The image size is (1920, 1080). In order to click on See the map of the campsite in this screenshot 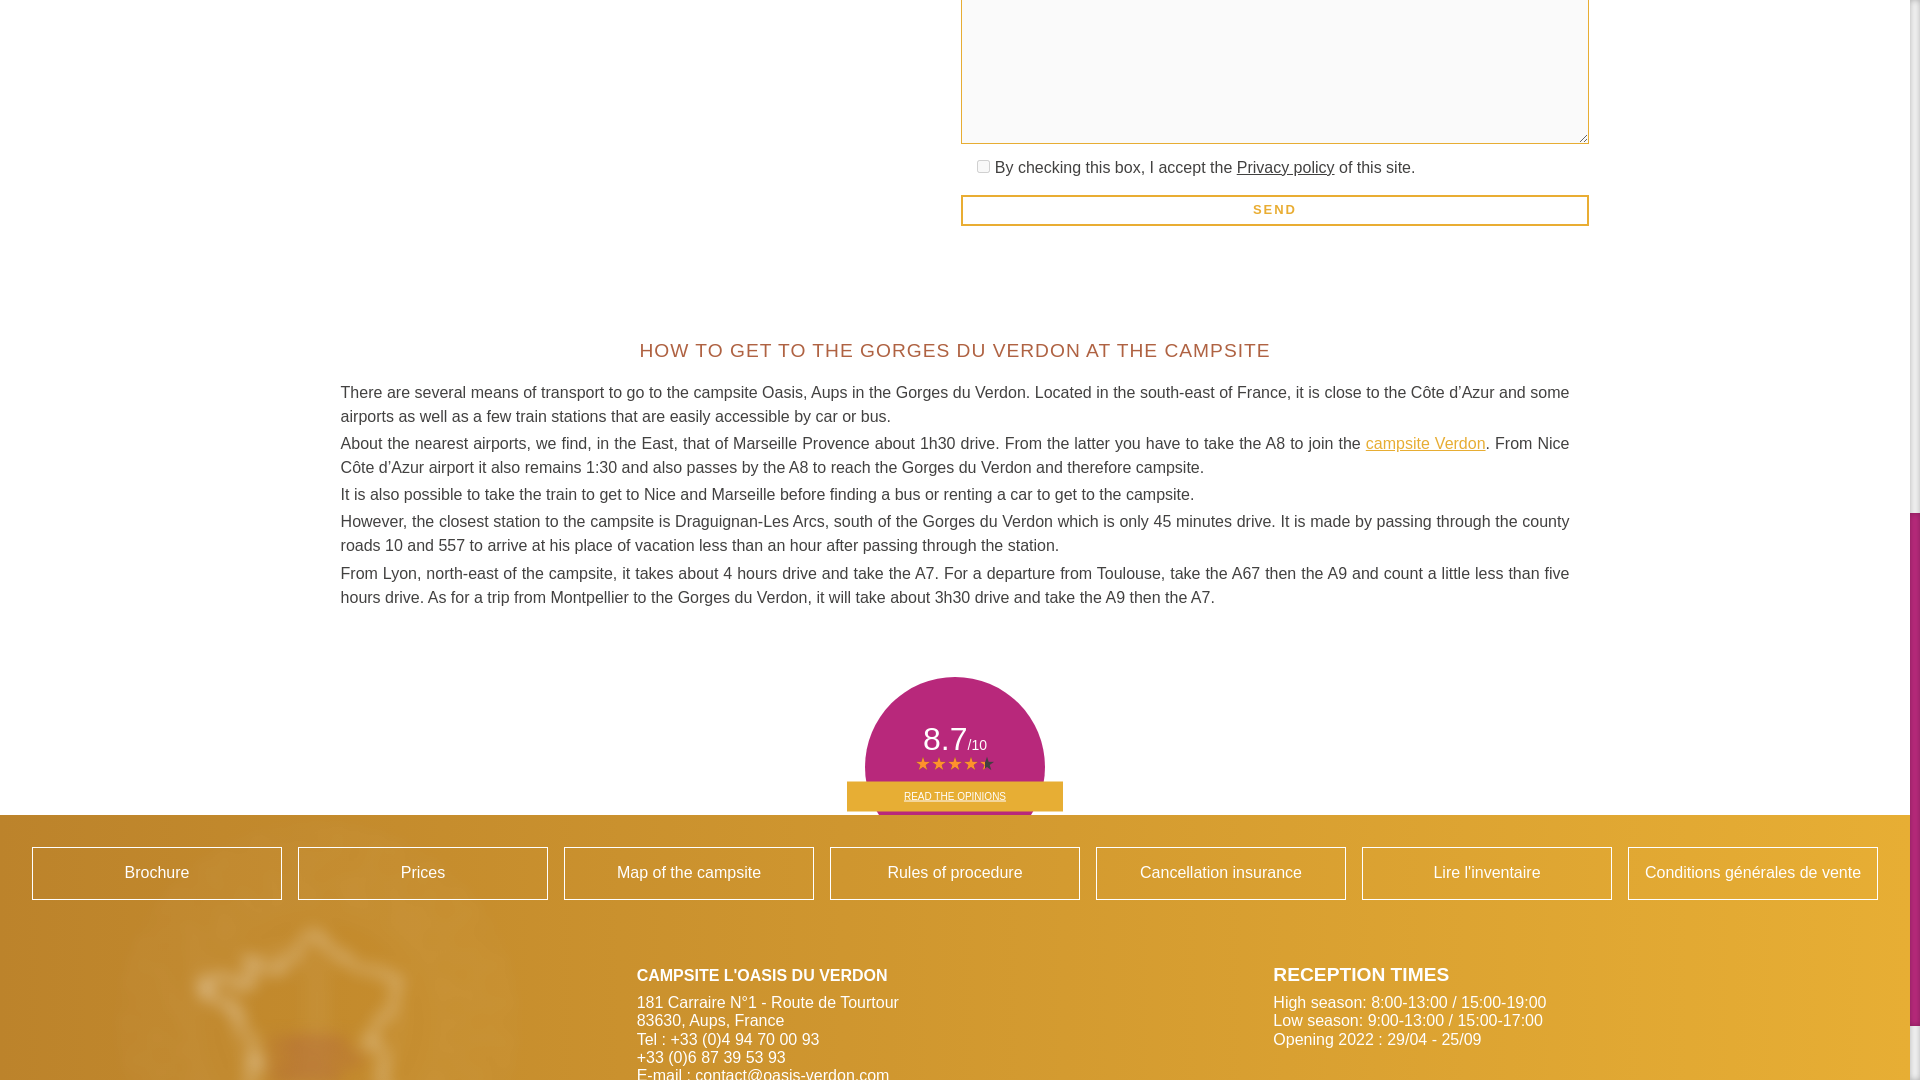, I will do `click(157, 872)`.